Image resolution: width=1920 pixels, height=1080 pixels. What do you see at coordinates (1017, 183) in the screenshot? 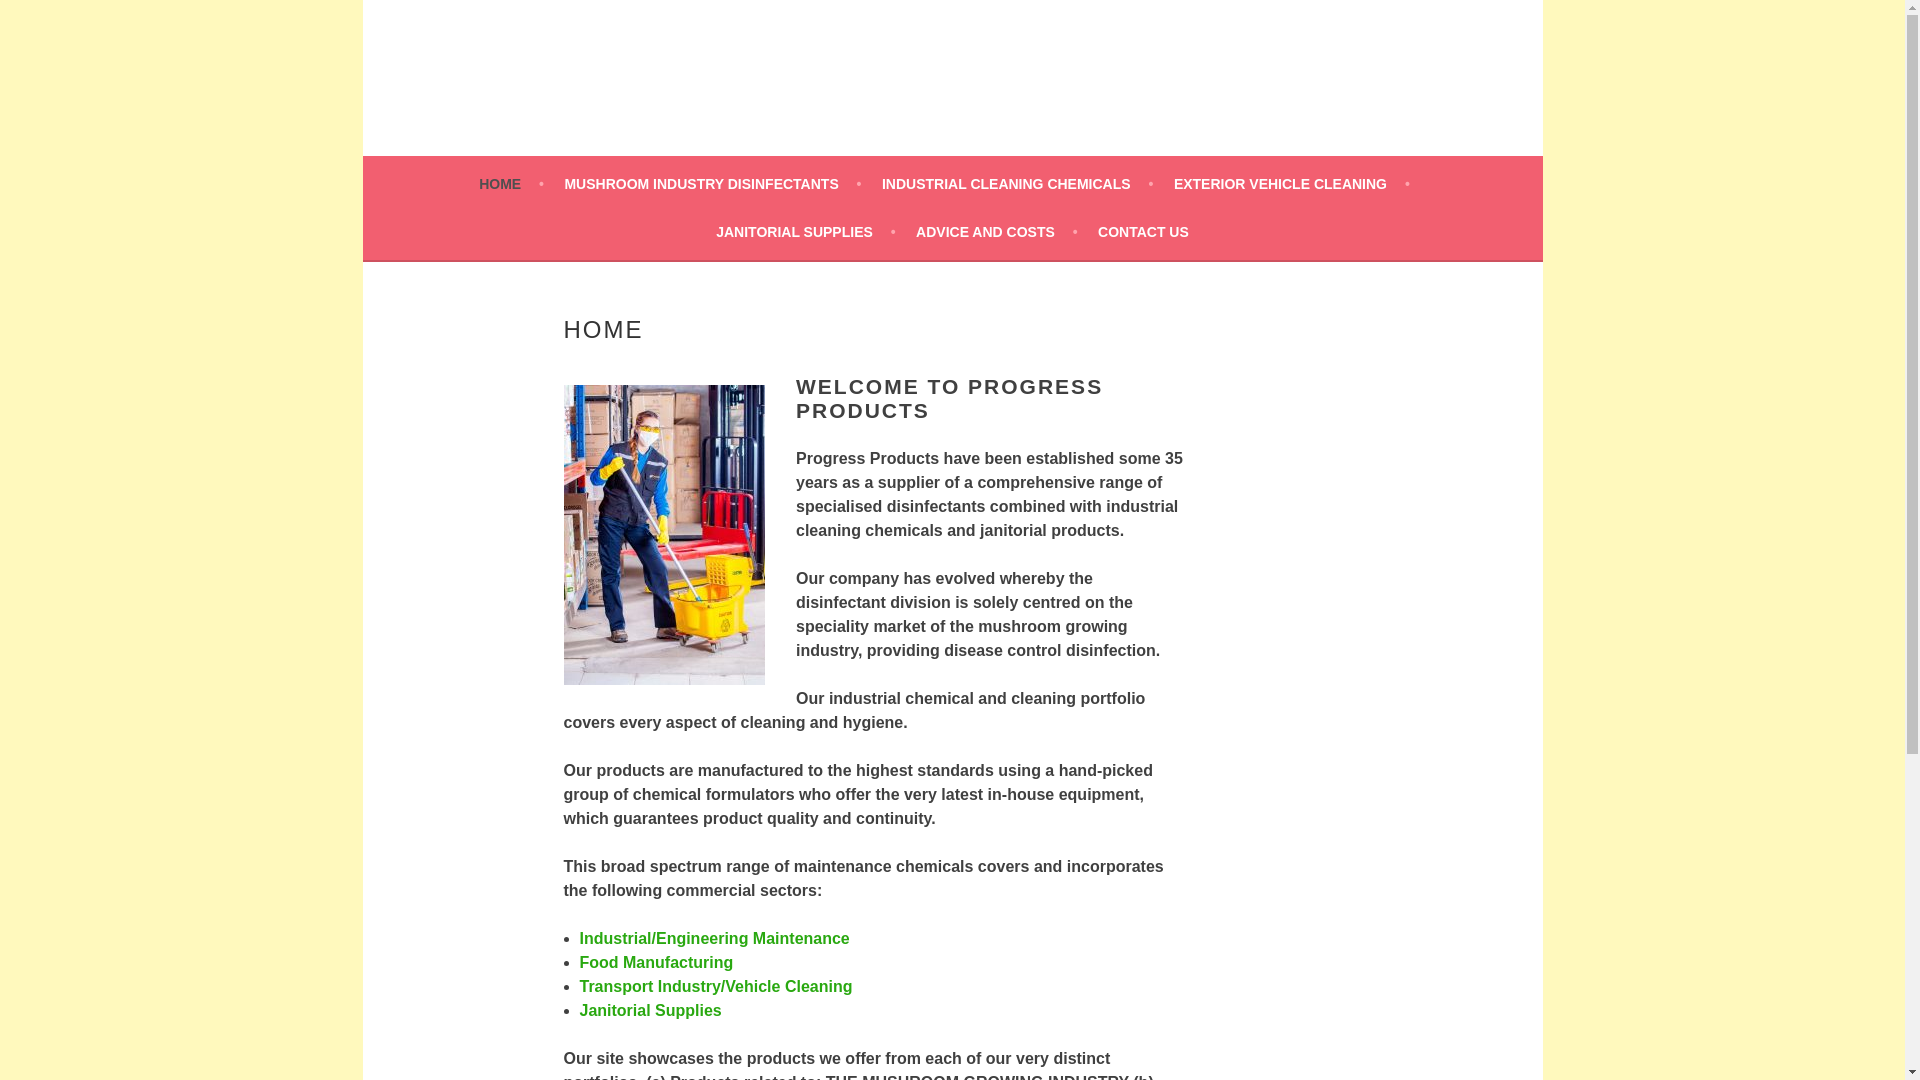
I see `INDUSTRIAL CLEANING CHEMICALS` at bounding box center [1017, 183].